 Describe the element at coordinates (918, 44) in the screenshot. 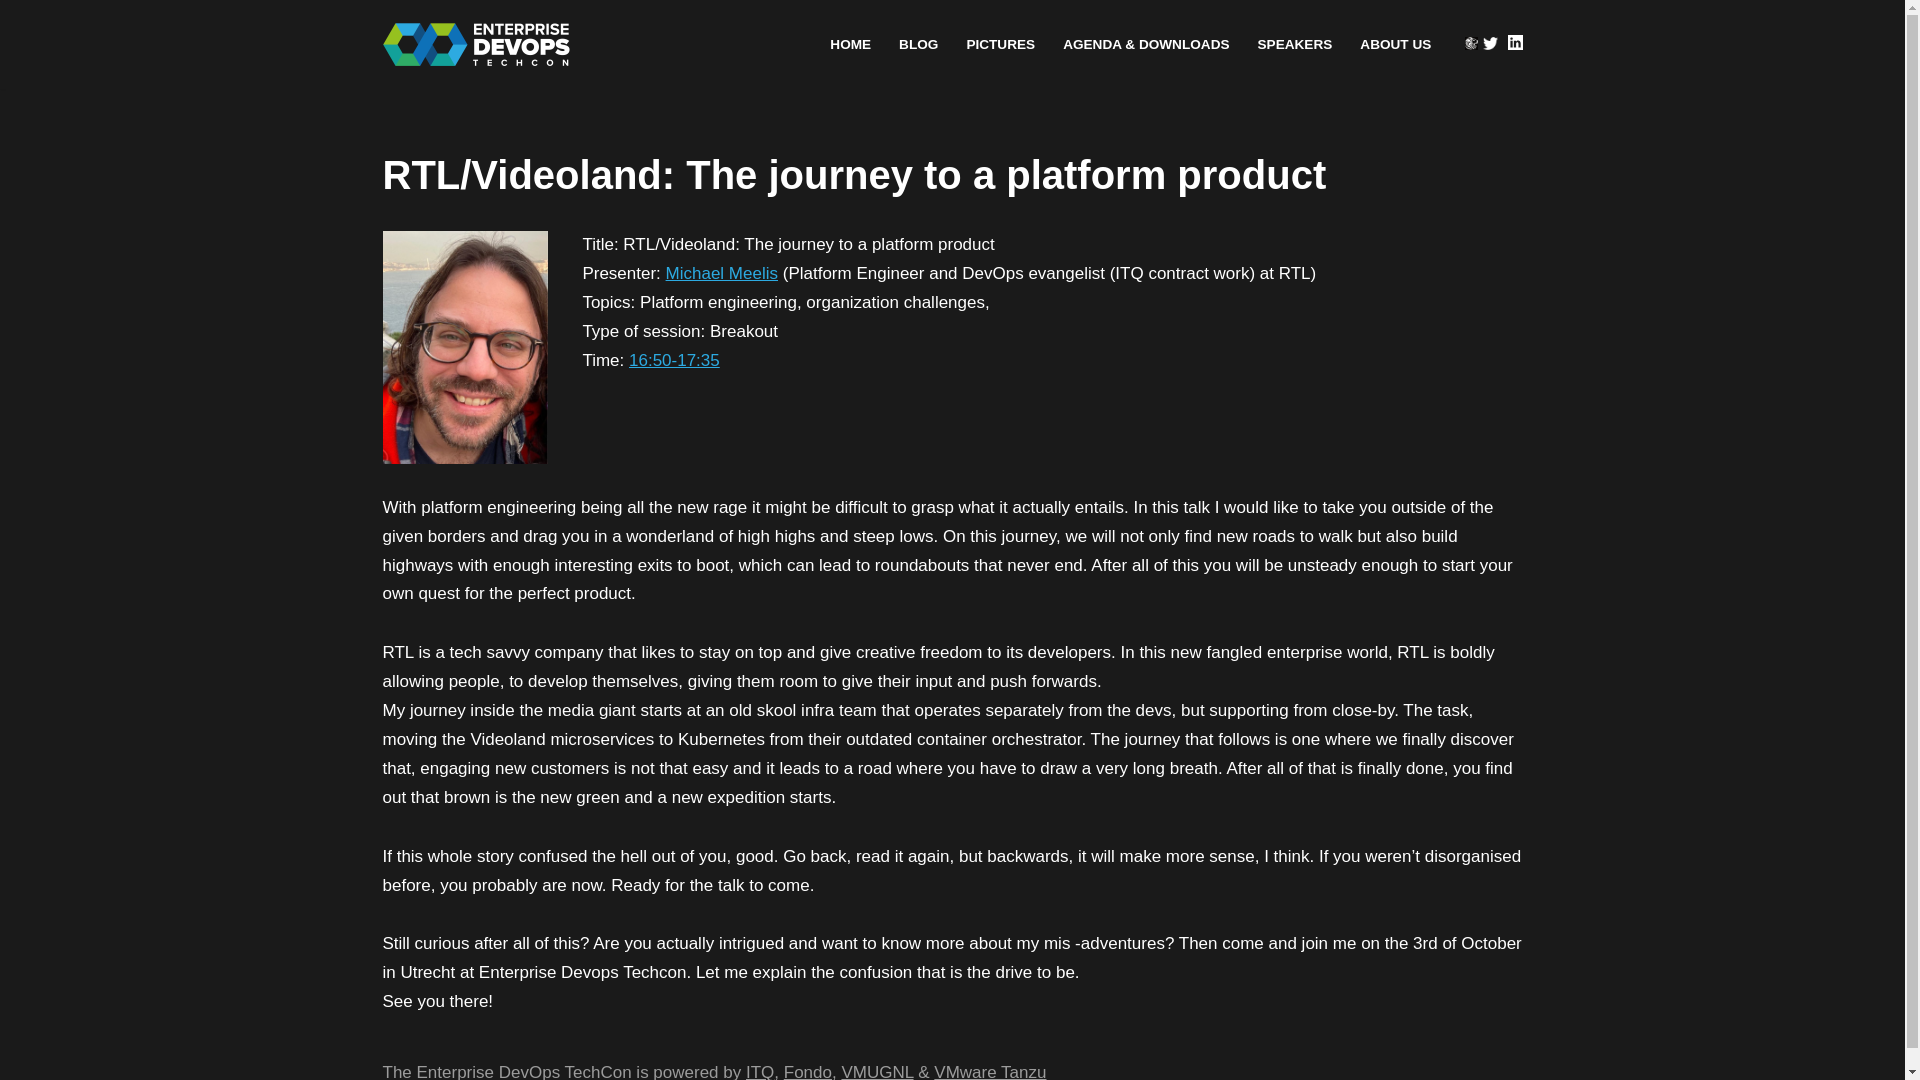

I see `BLOG` at that location.